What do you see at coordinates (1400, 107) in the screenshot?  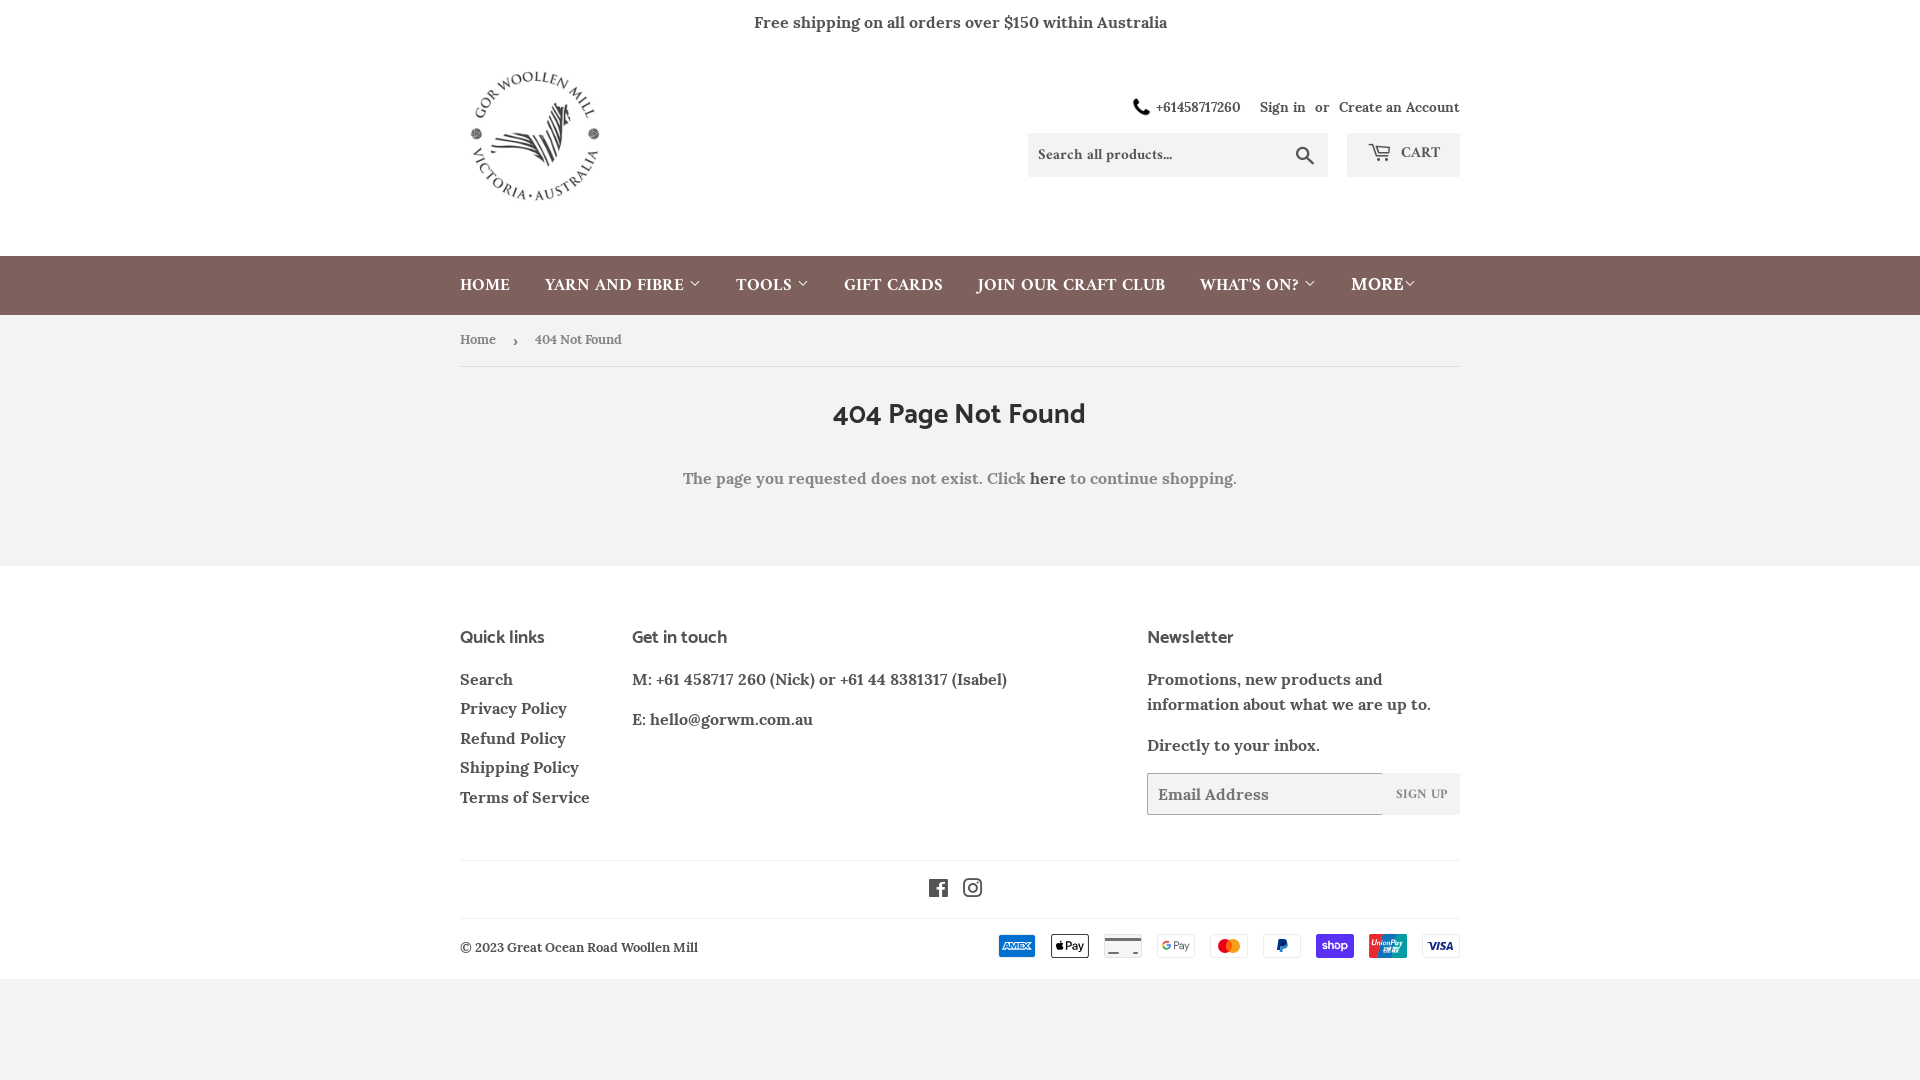 I see `Create an Account` at bounding box center [1400, 107].